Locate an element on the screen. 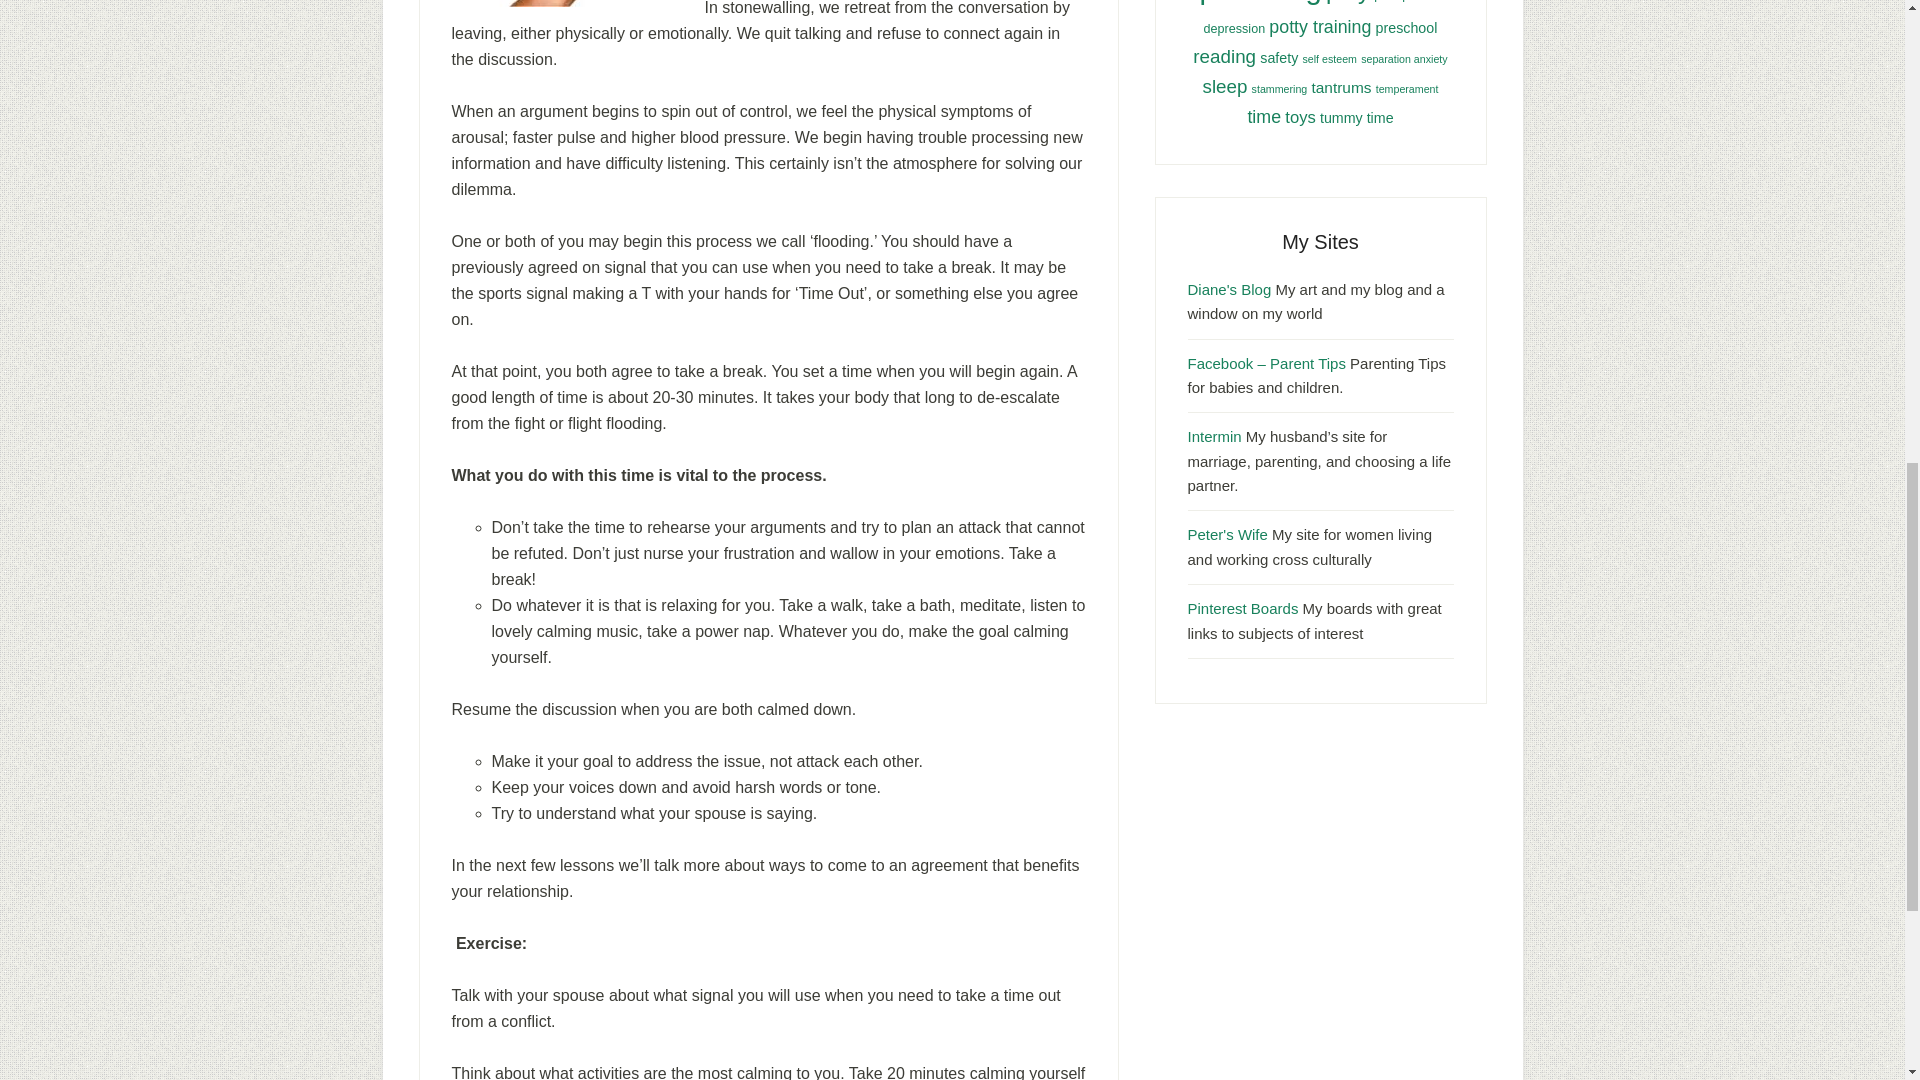 Image resolution: width=1920 pixels, height=1080 pixels. My art and my blog and a window on my world is located at coordinates (1230, 289).